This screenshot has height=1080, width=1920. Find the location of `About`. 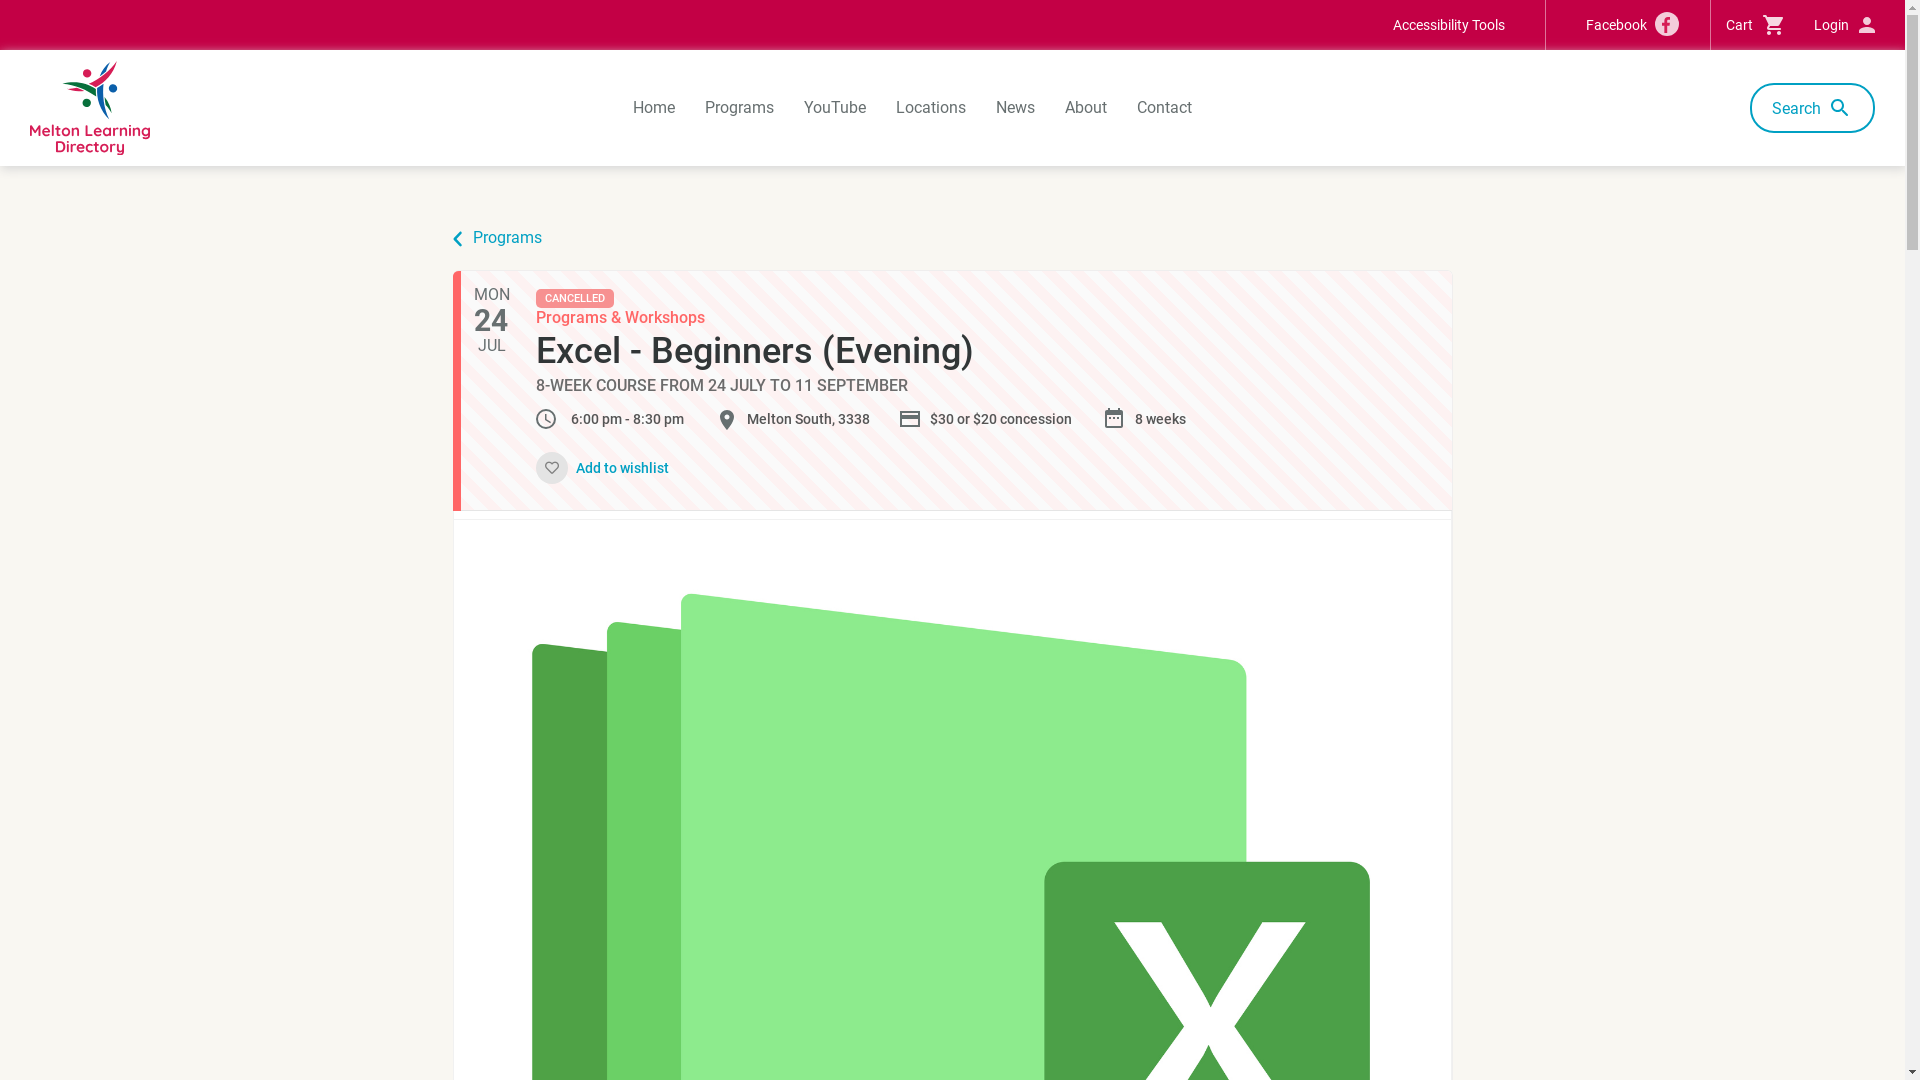

About is located at coordinates (1086, 108).